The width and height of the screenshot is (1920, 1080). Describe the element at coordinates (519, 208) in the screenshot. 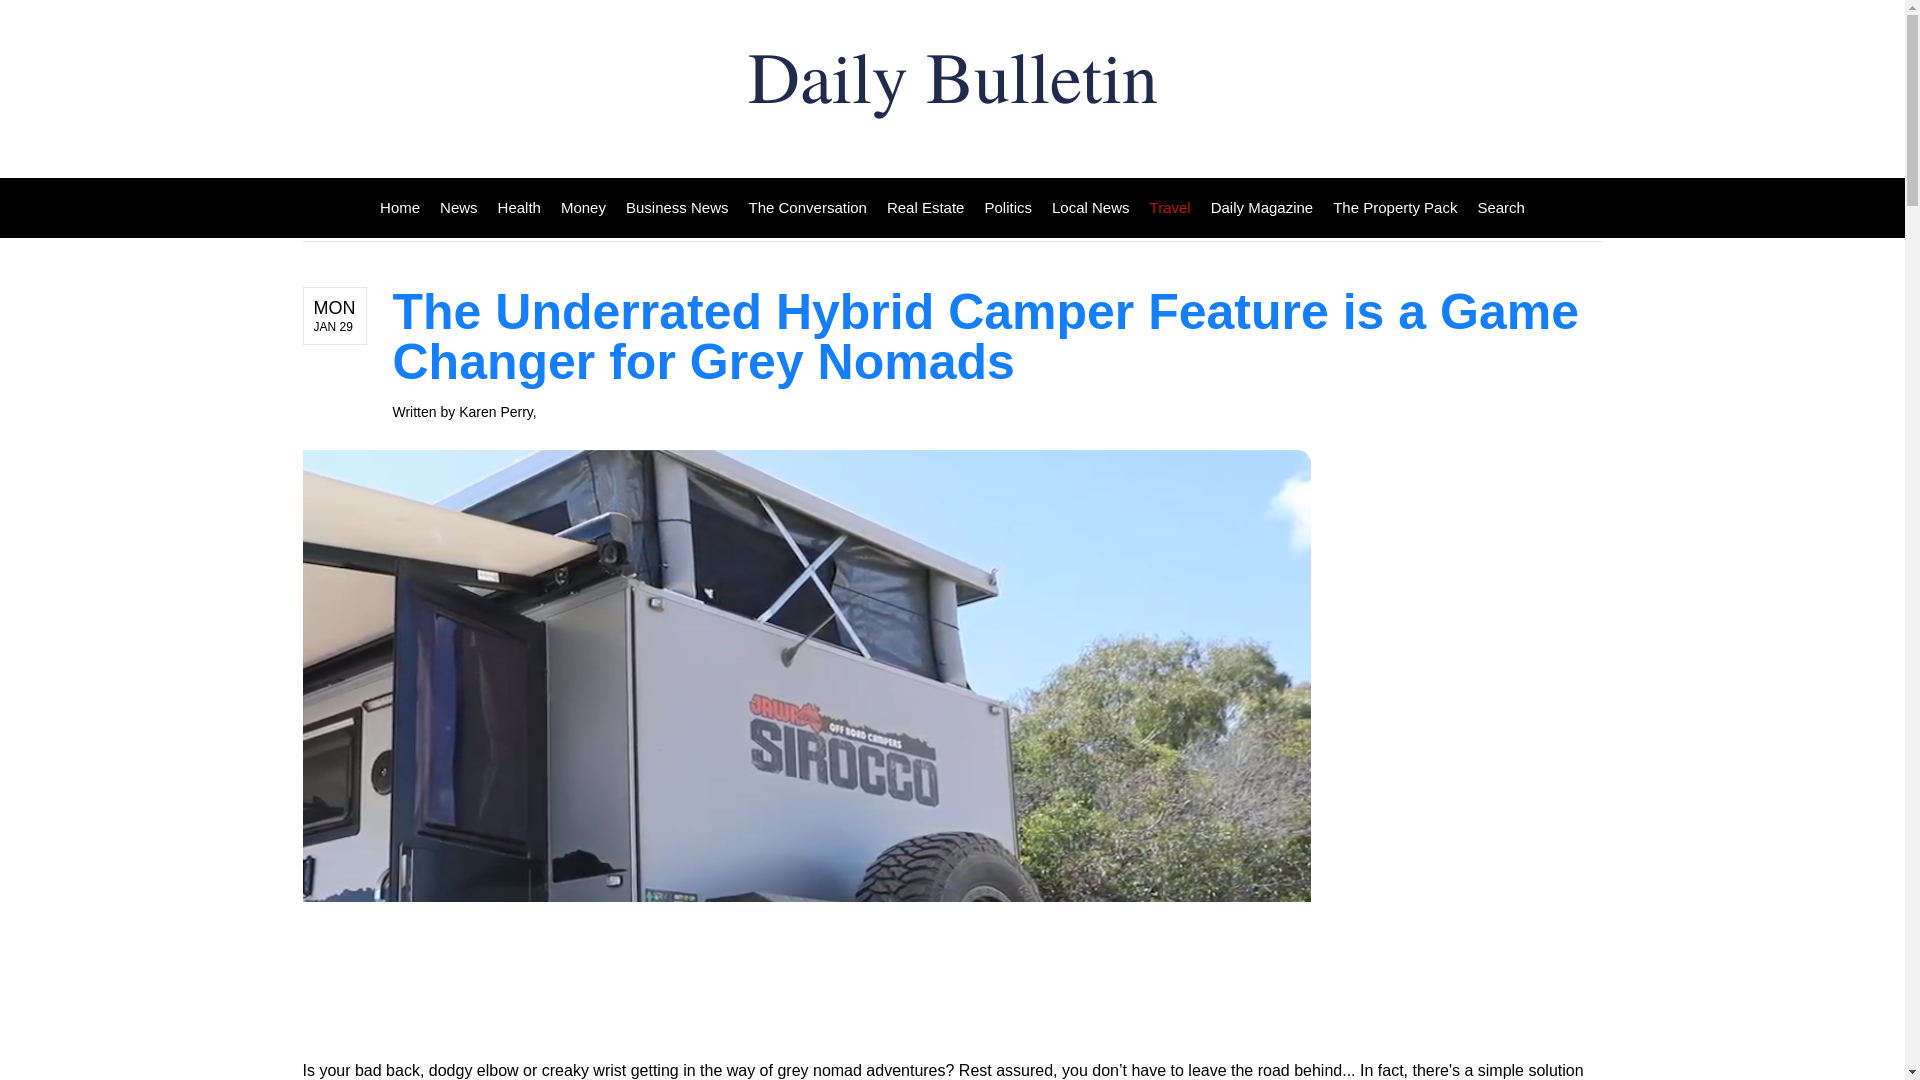

I see `Health` at that location.